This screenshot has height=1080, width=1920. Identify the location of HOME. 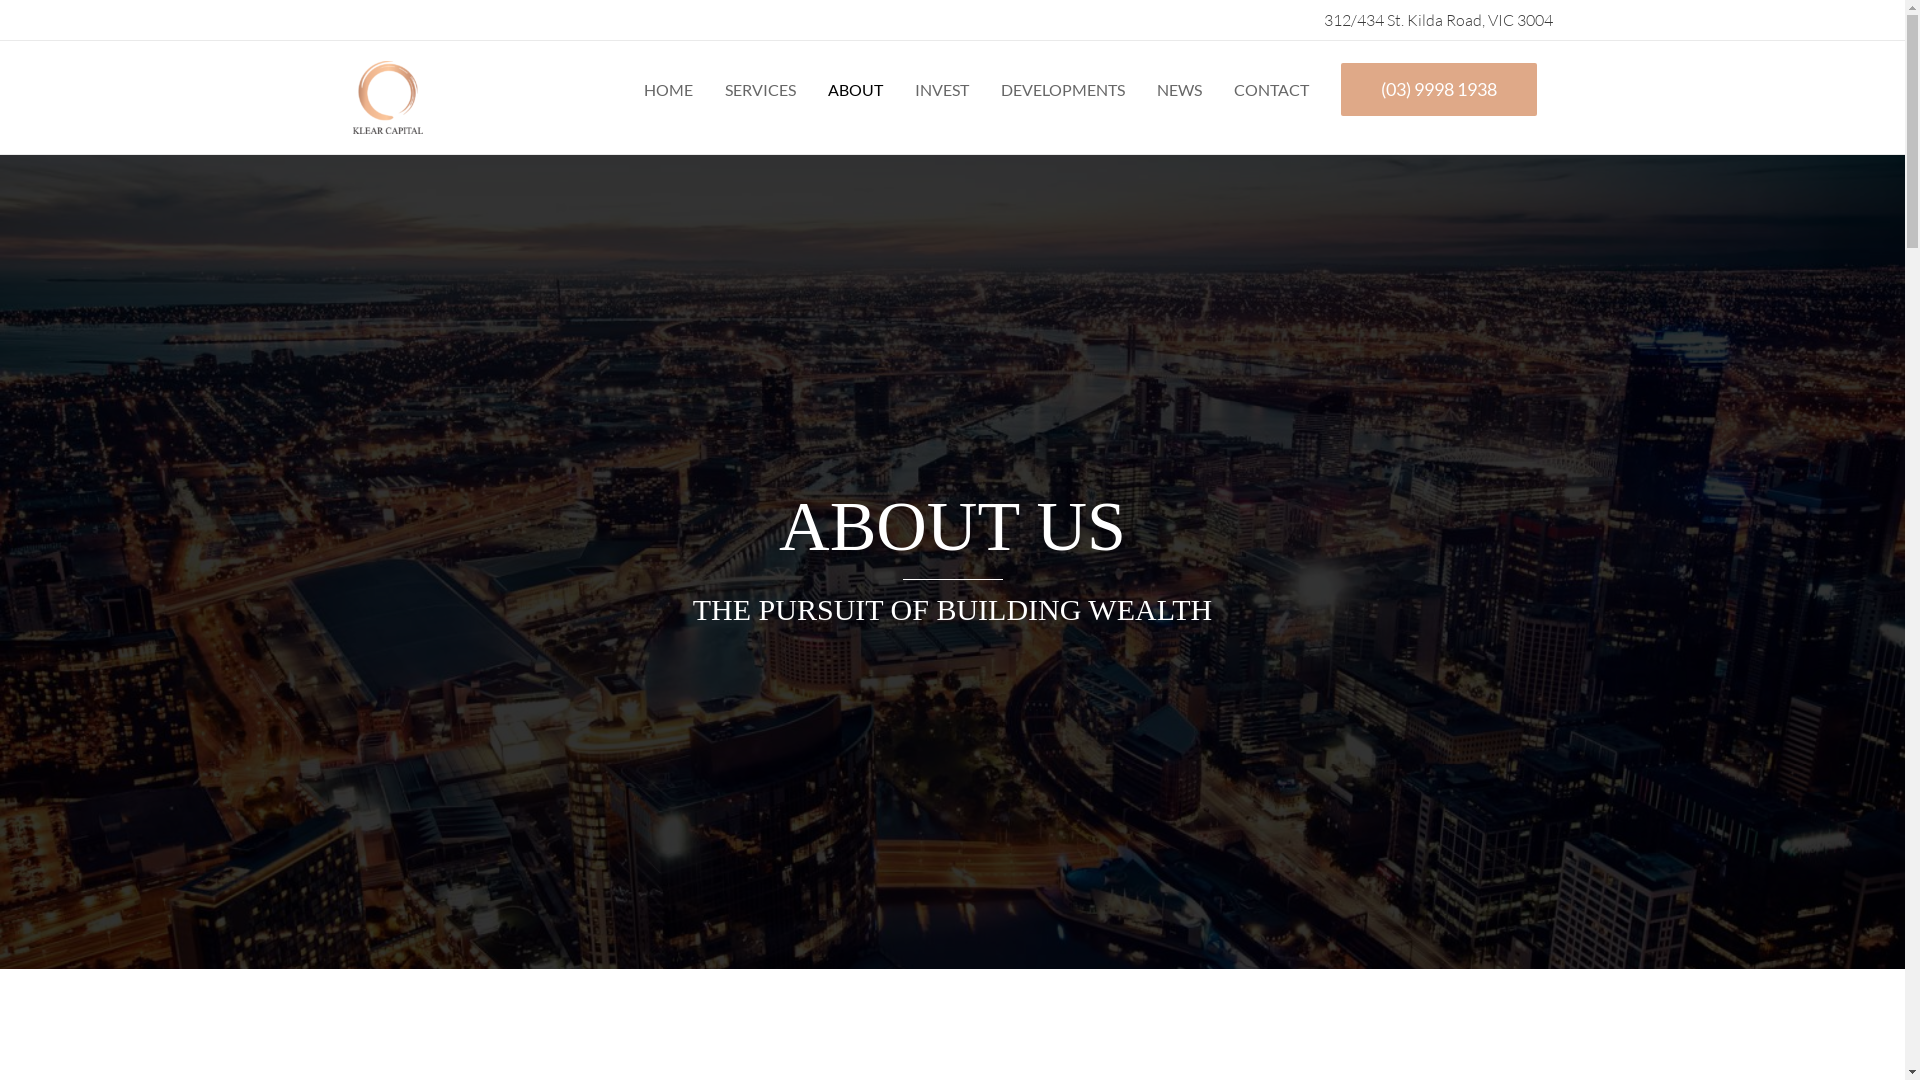
(668, 90).